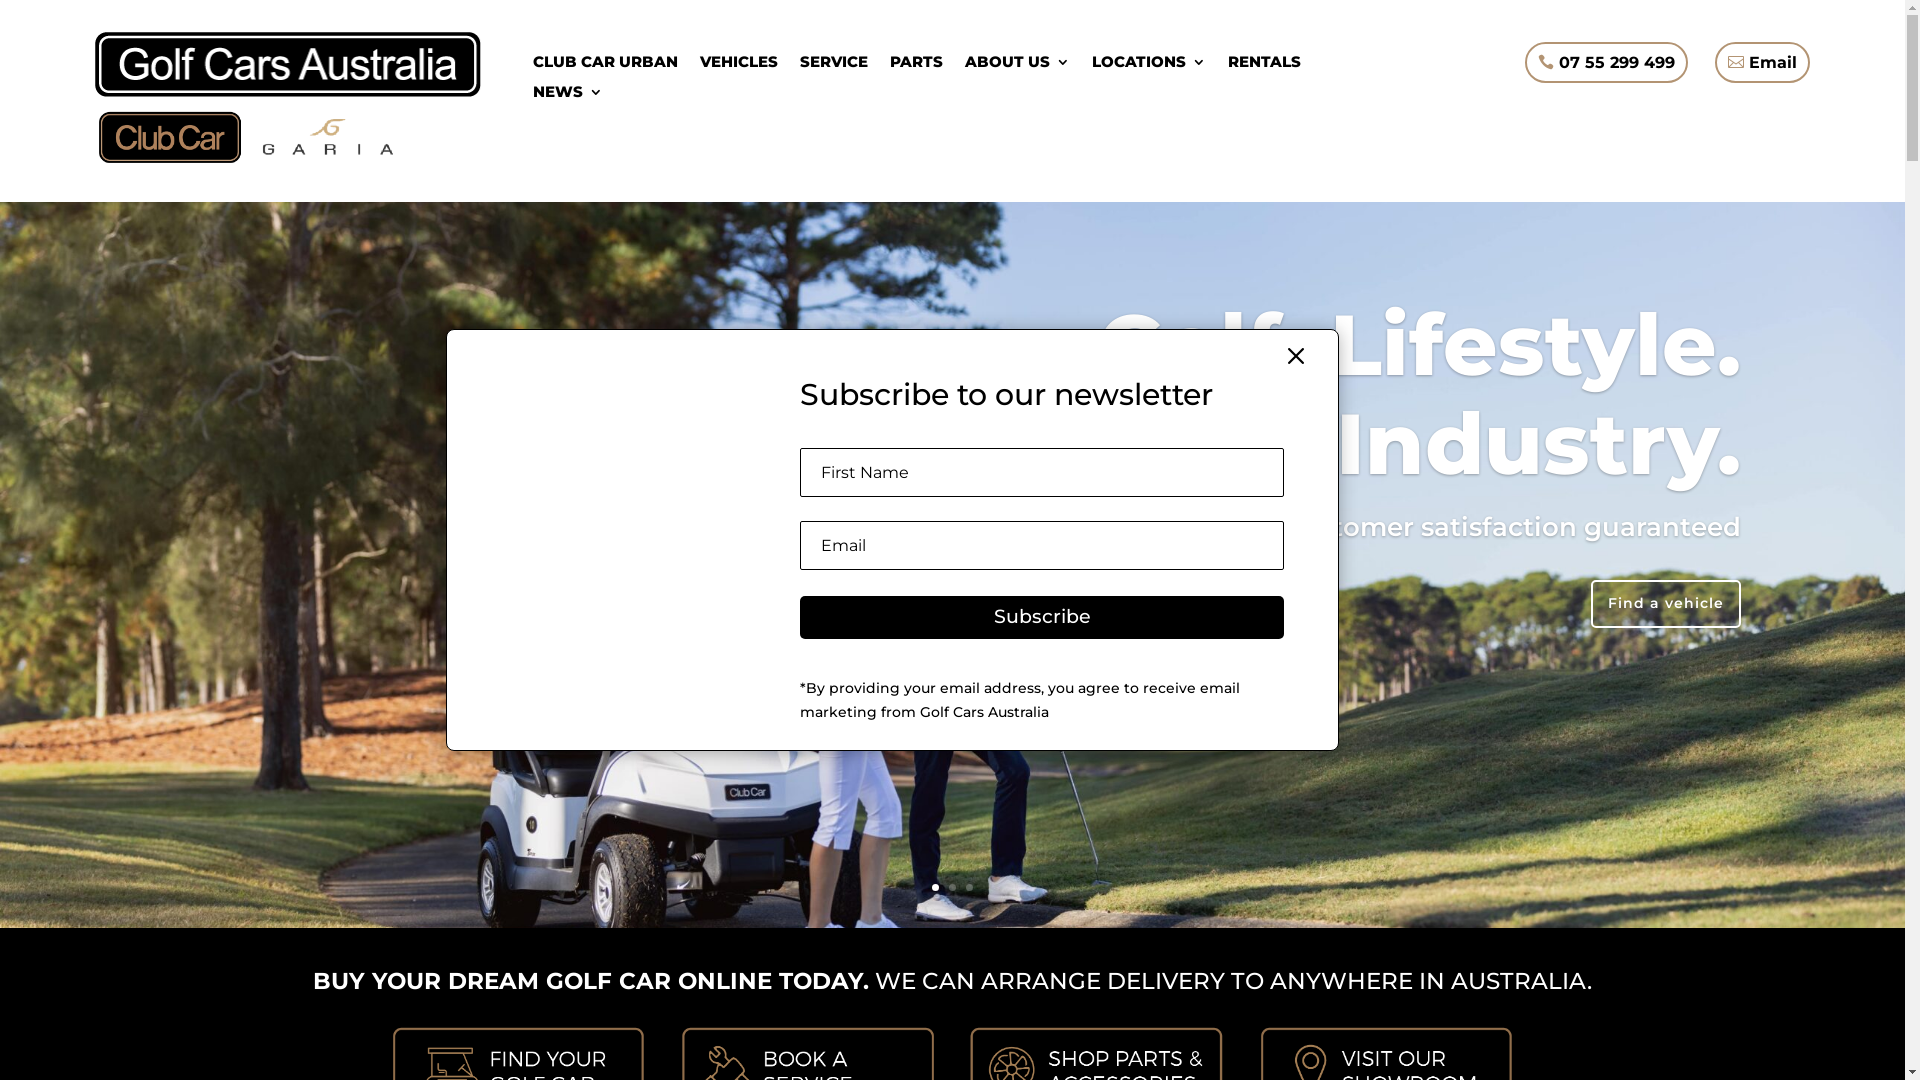 Image resolution: width=1920 pixels, height=1080 pixels. What do you see at coordinates (249, 137) in the screenshot?
I see `GCA and Club Car Logo` at bounding box center [249, 137].